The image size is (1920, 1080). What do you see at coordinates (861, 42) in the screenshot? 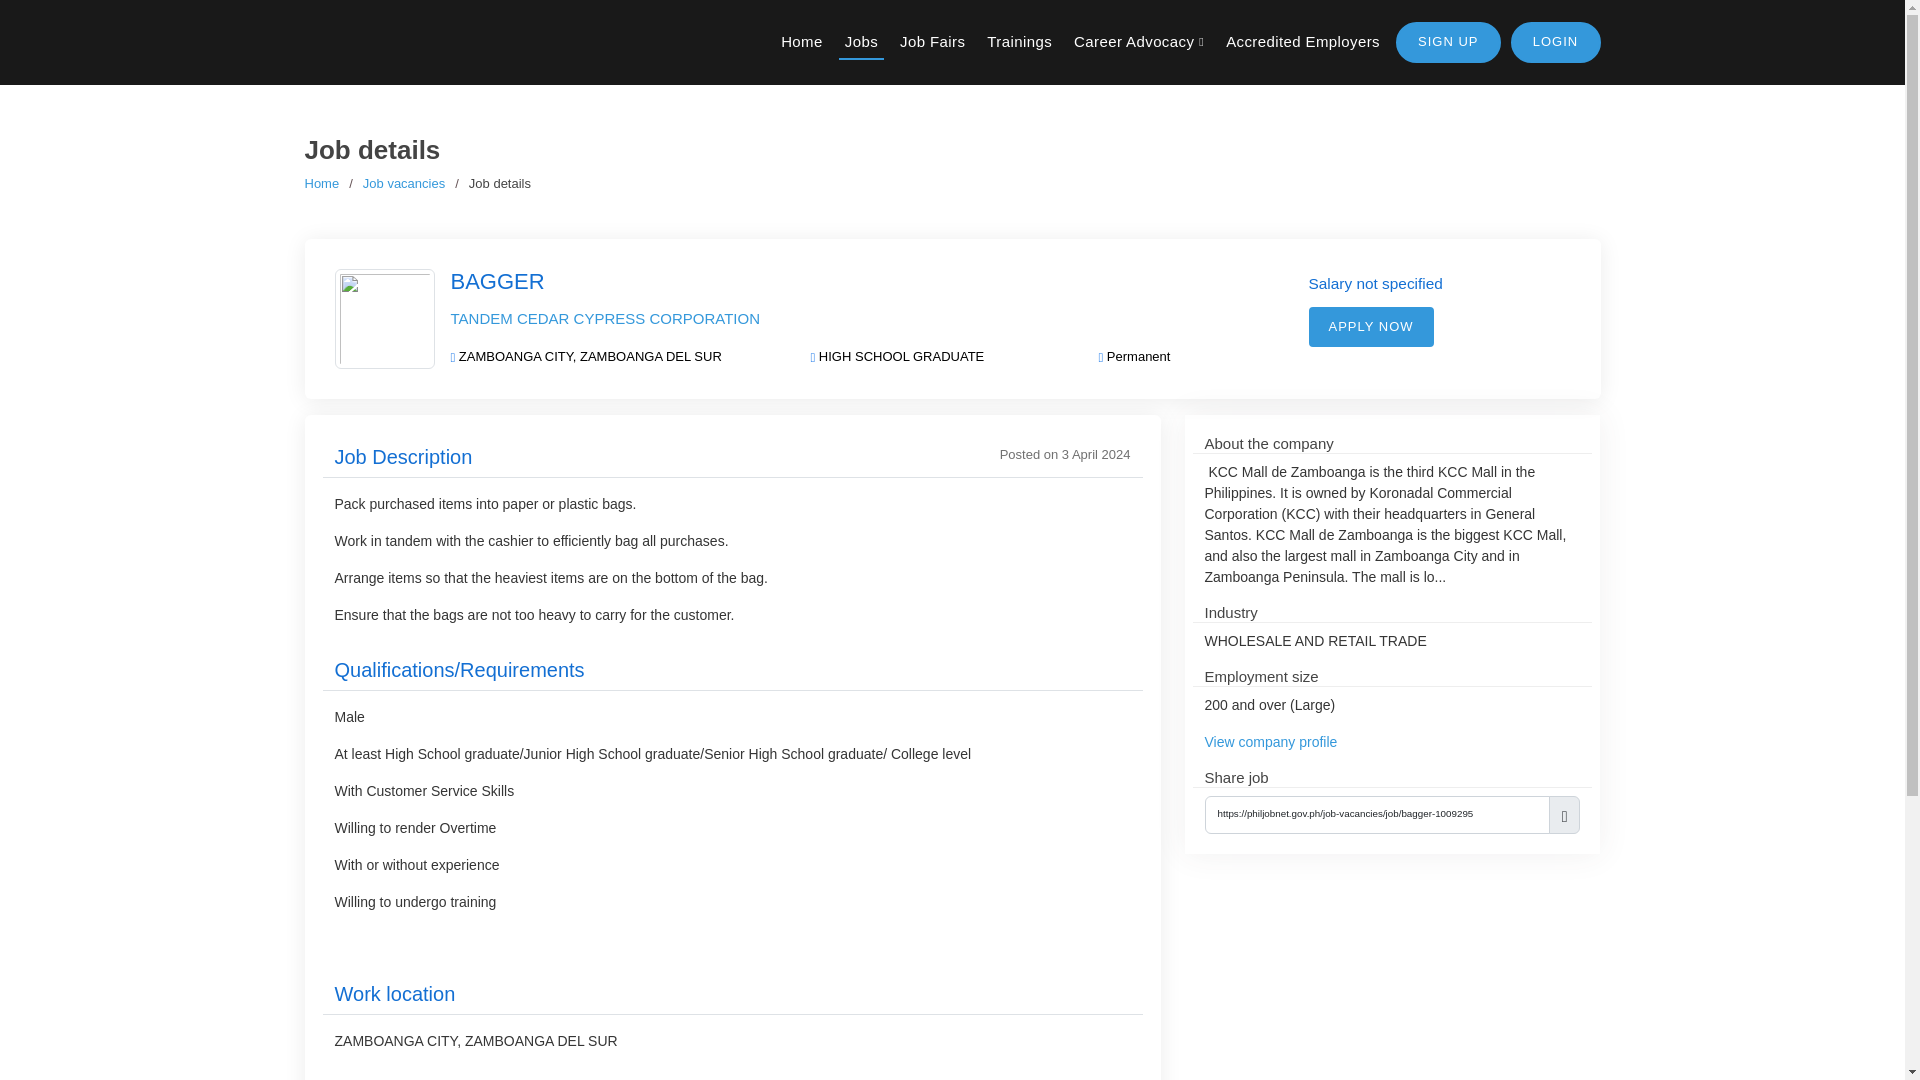
I see `Jobs` at bounding box center [861, 42].